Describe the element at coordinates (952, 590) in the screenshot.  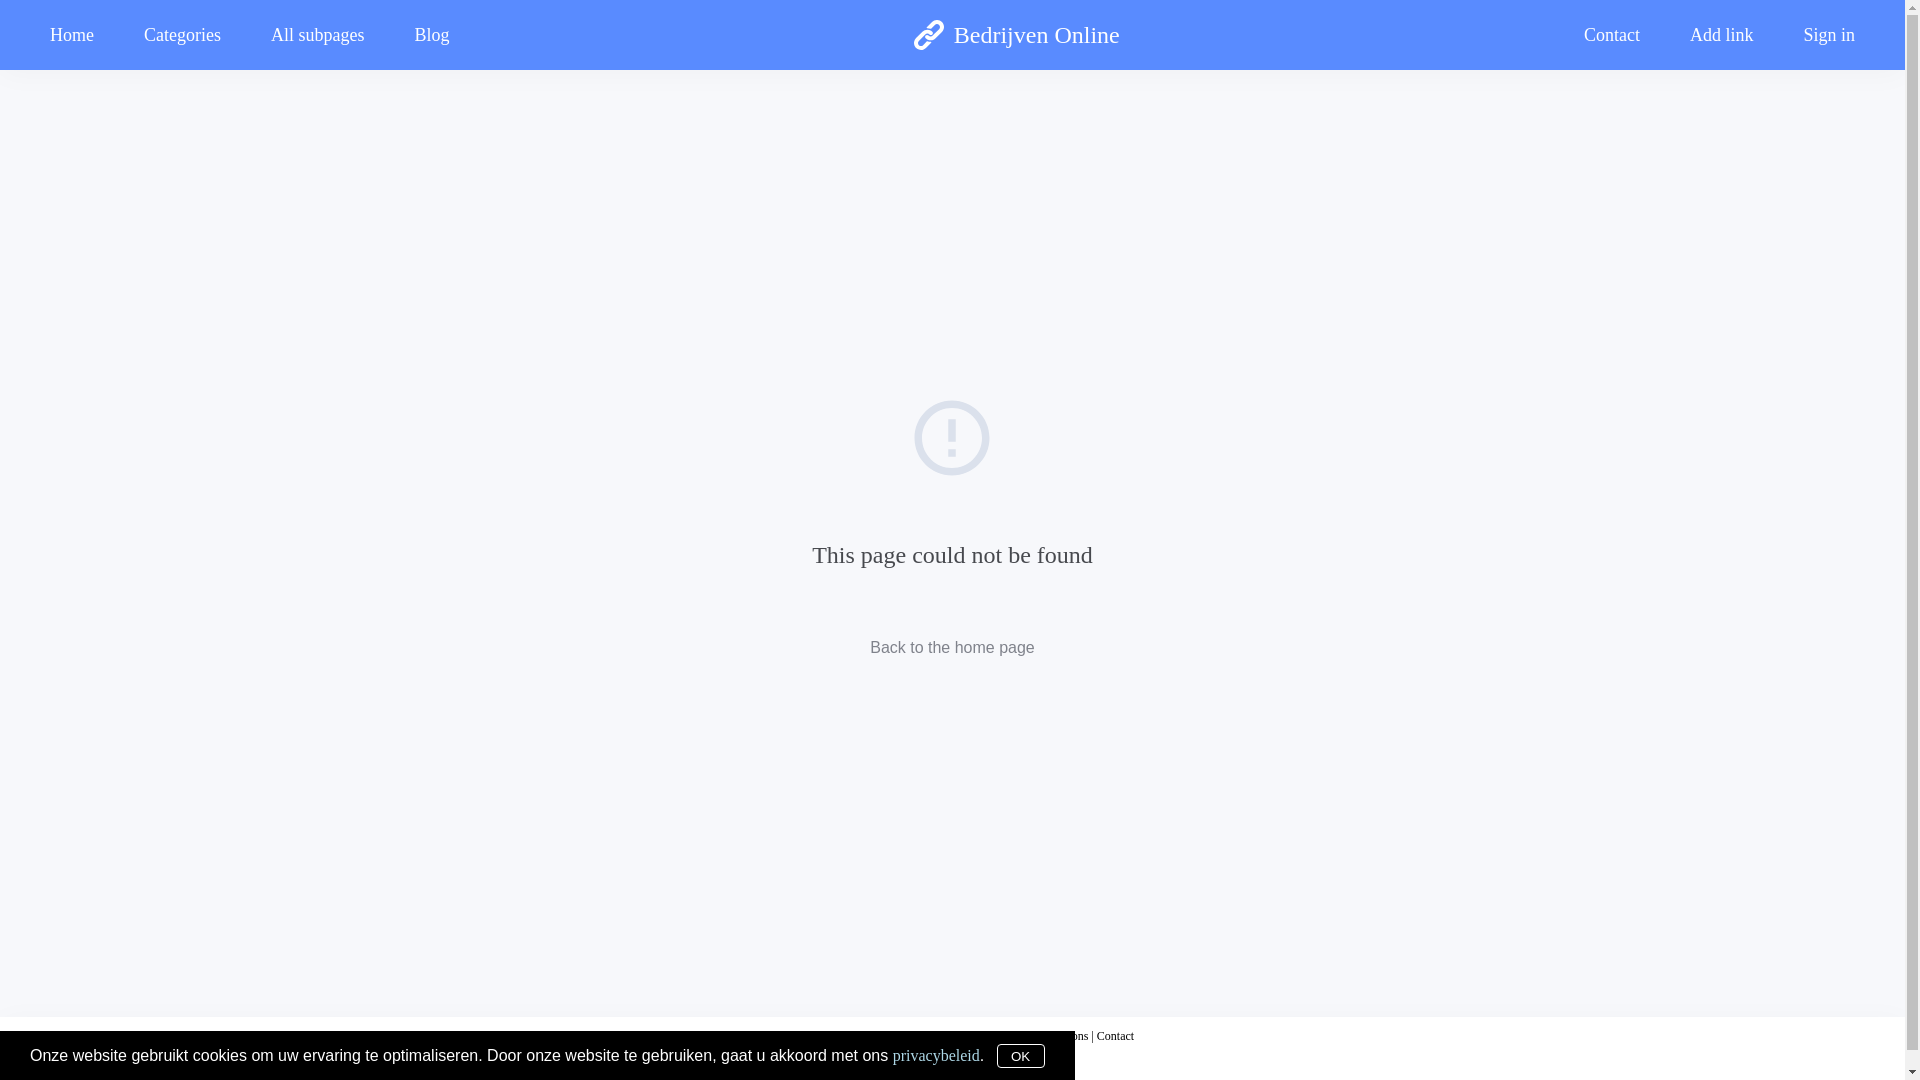
I see `SIGN IN` at that location.